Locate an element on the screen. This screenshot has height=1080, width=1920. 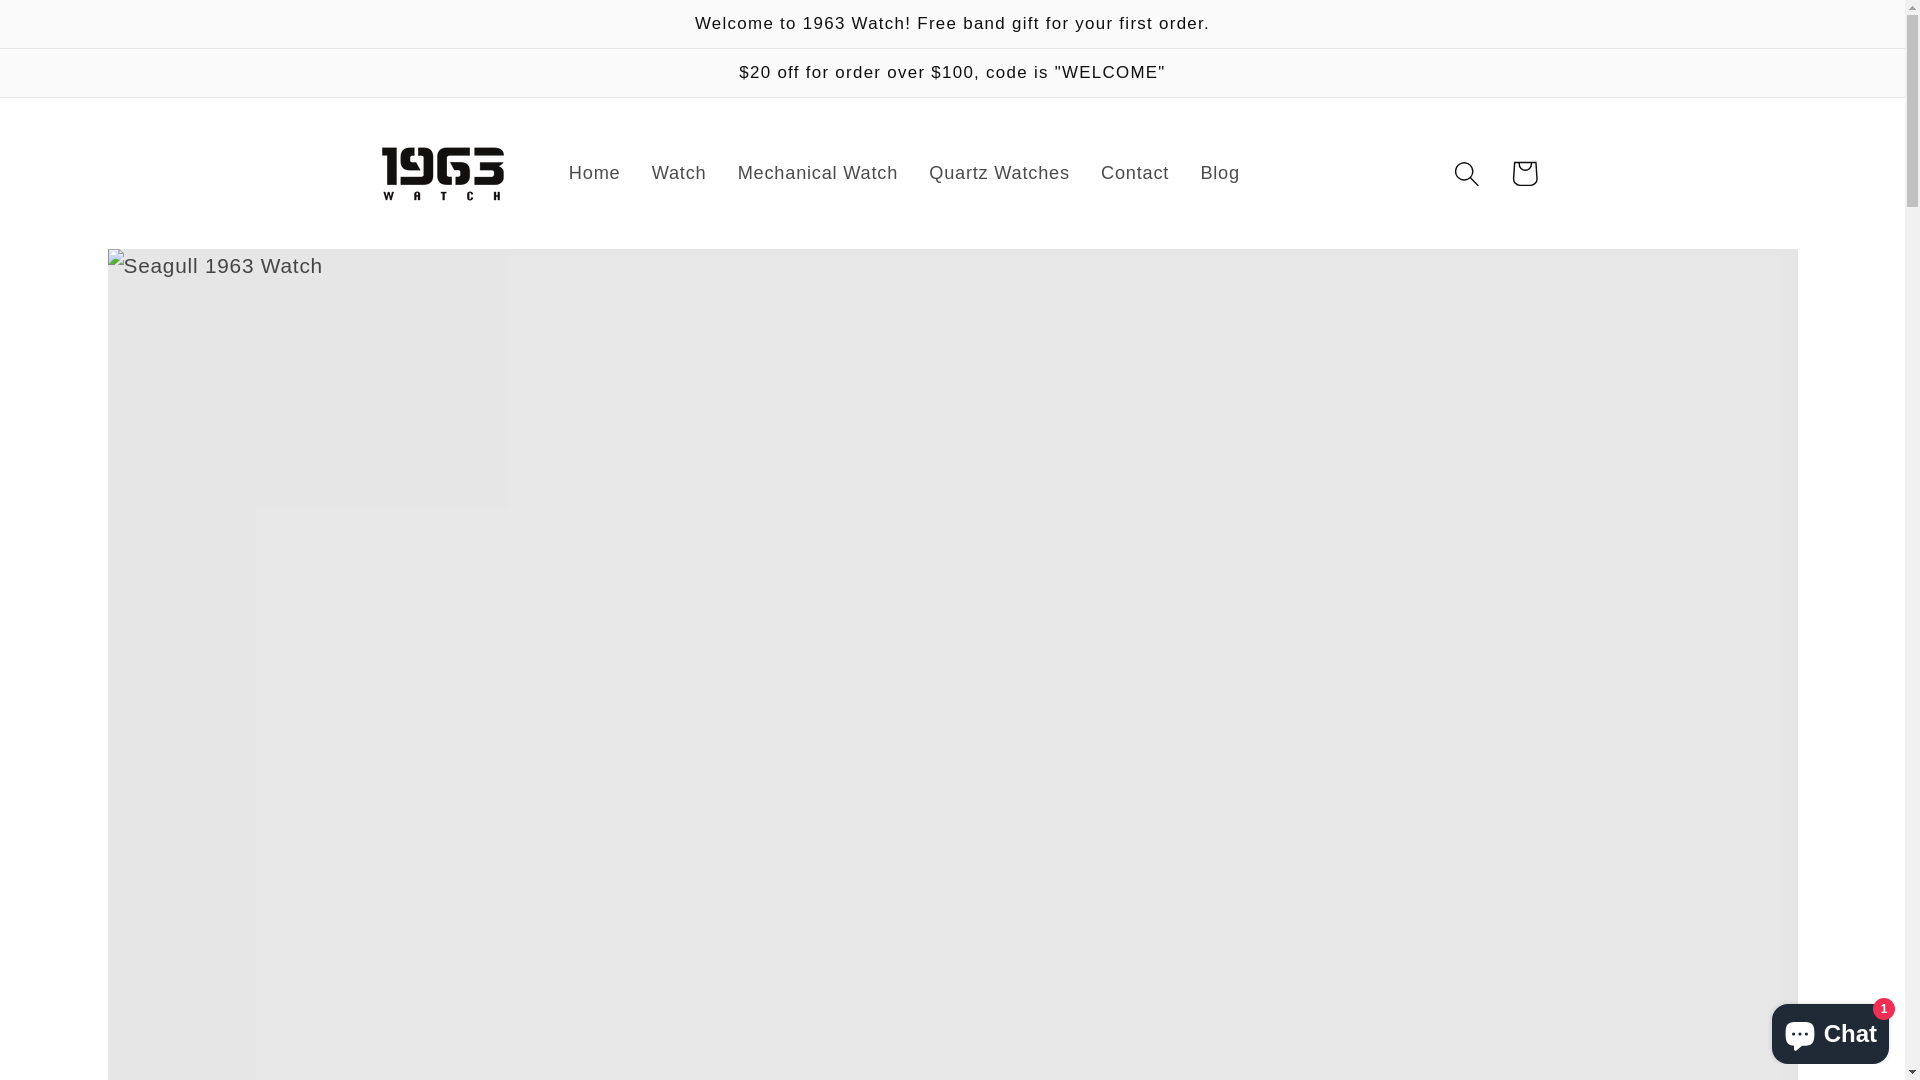
Blog is located at coordinates (1220, 174).